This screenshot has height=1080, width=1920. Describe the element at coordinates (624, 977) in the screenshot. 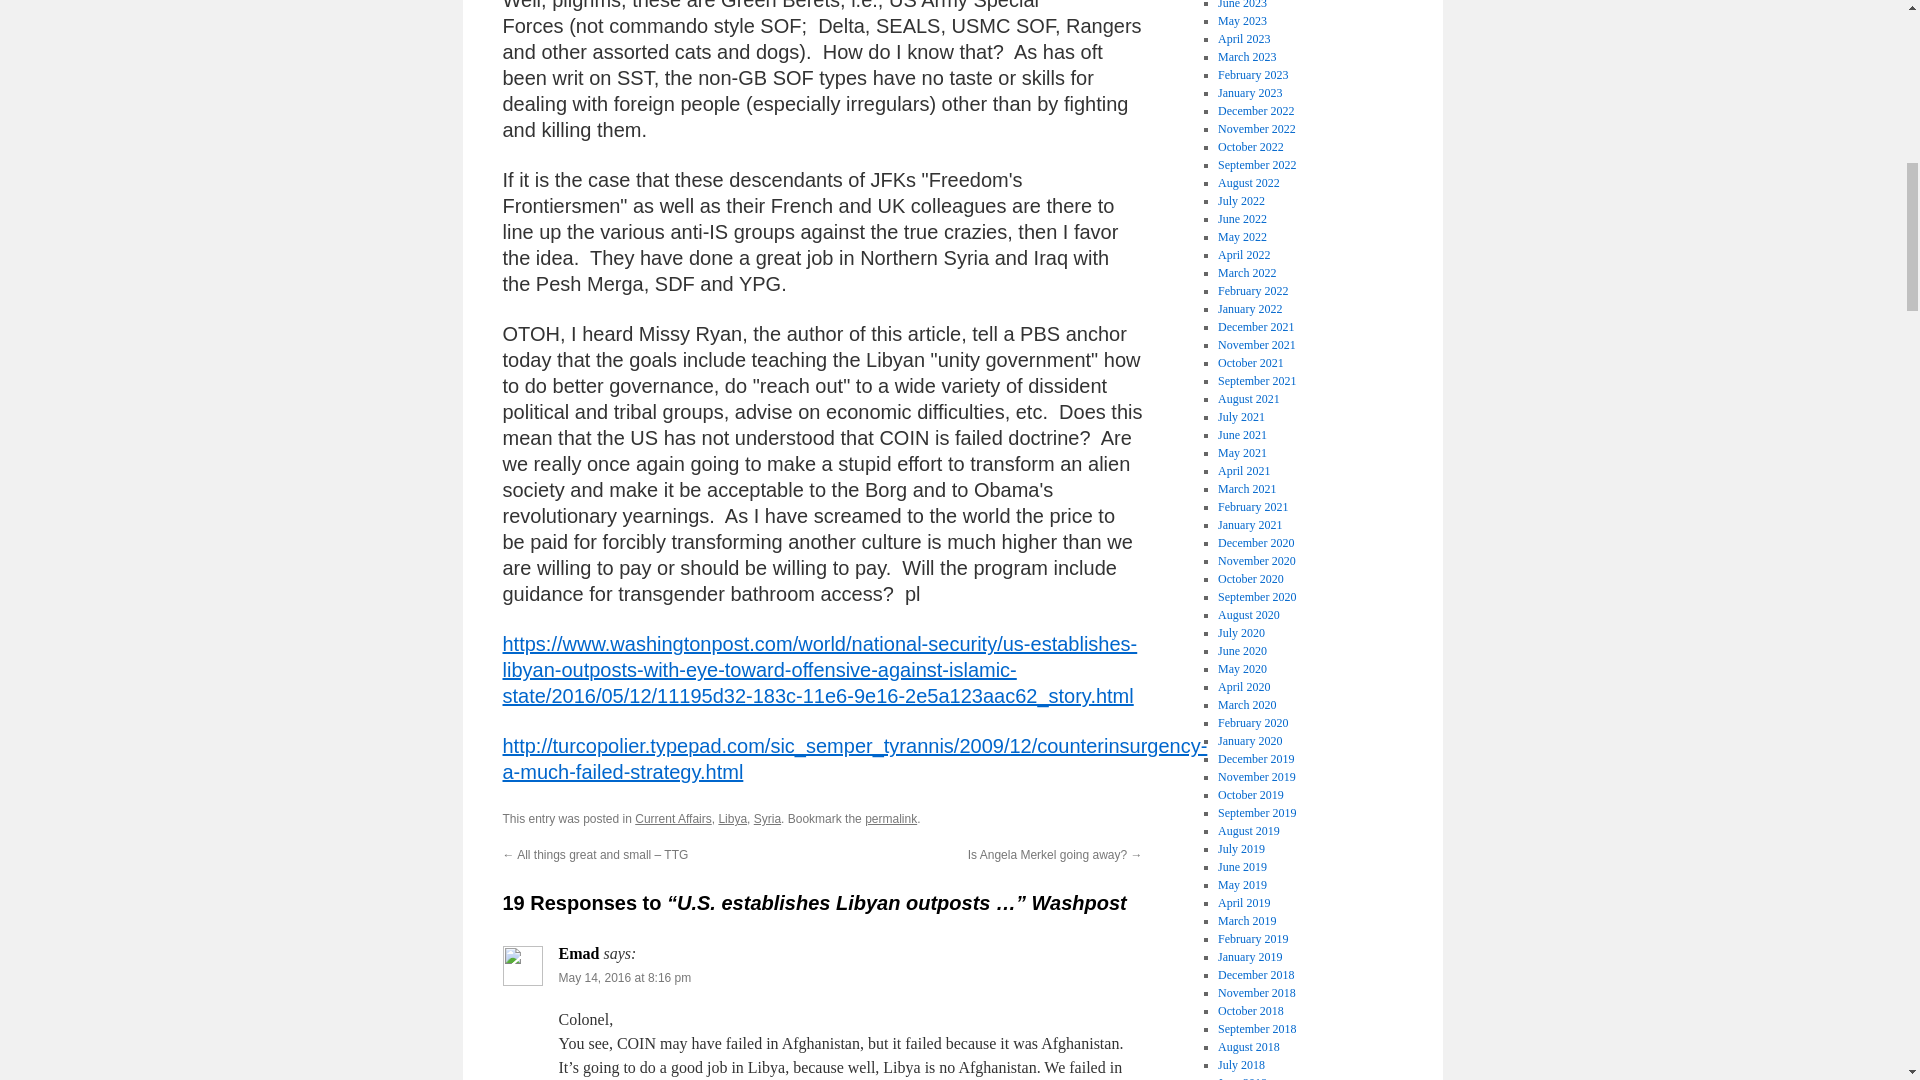

I see `May 14, 2016 at 8:16 pm` at that location.